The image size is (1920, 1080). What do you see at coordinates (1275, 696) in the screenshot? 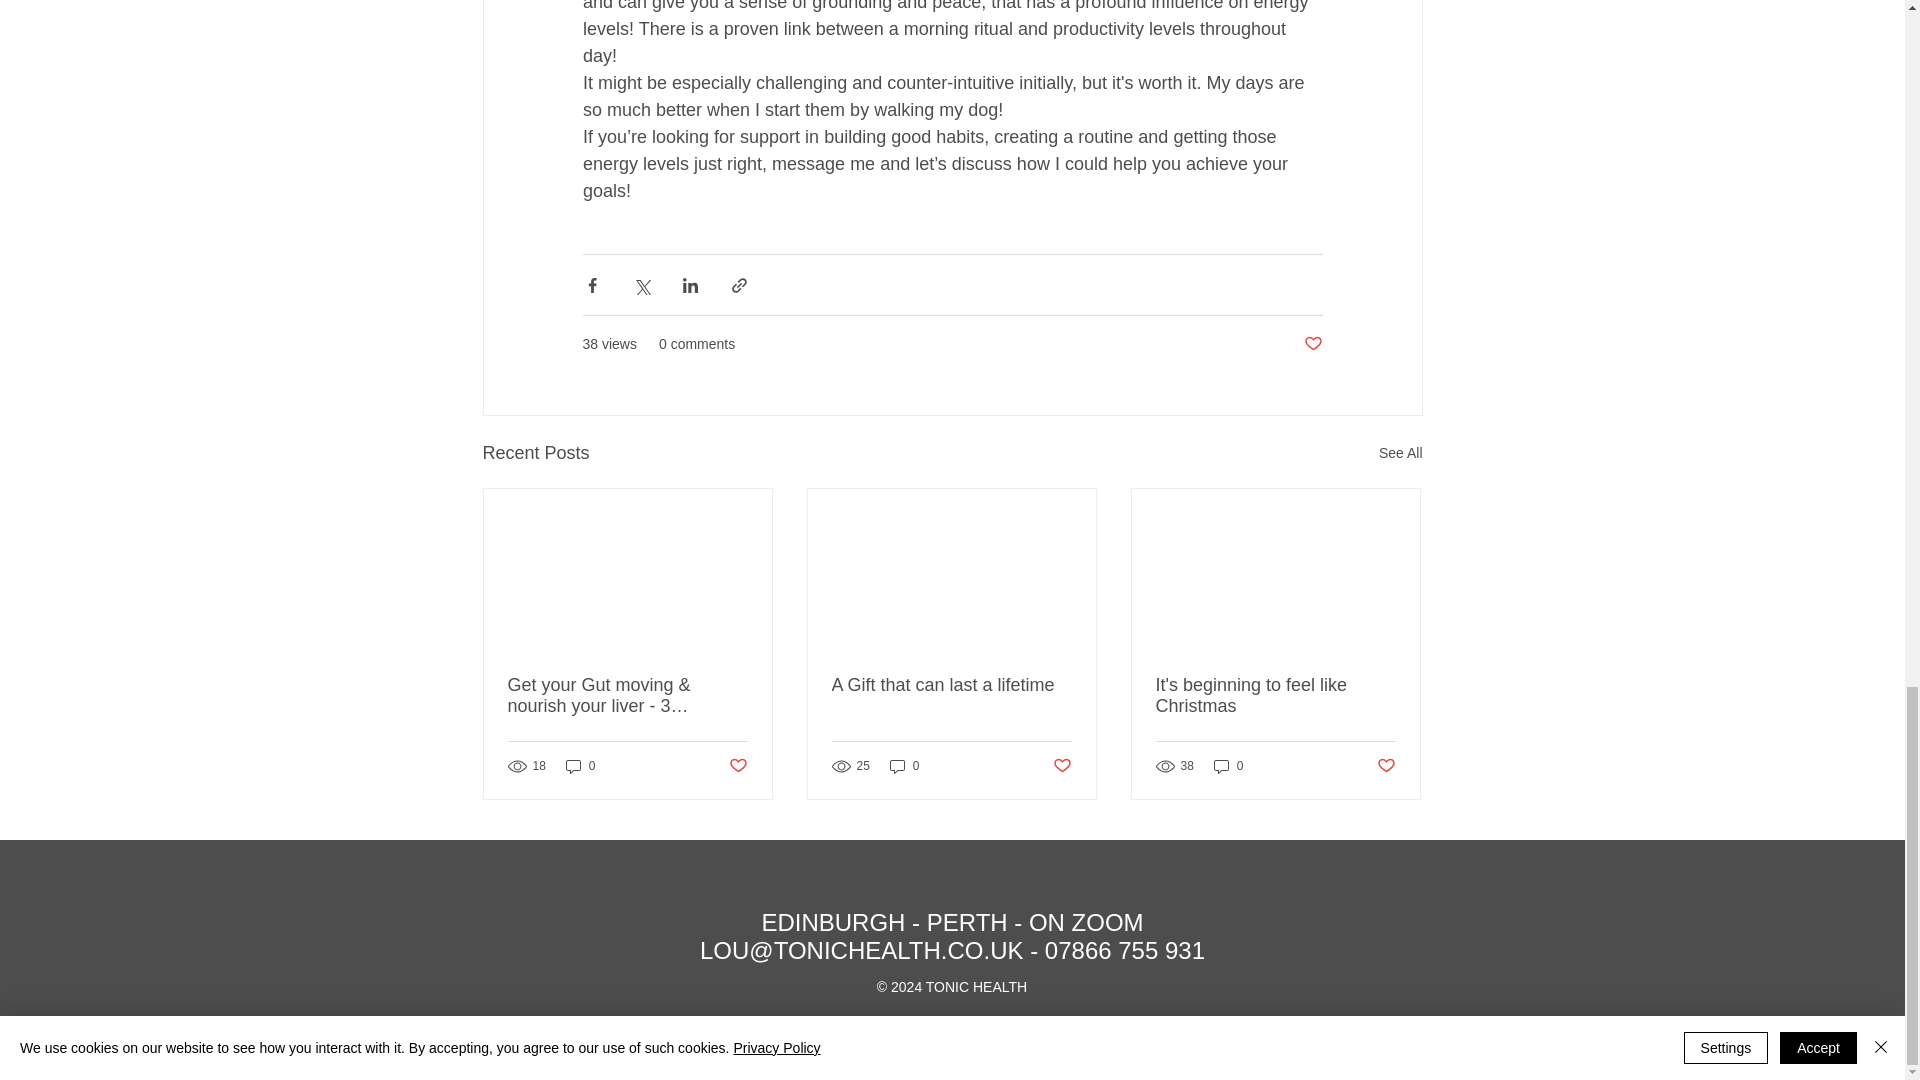
I see `It's beginning to feel like Christmas` at bounding box center [1275, 696].